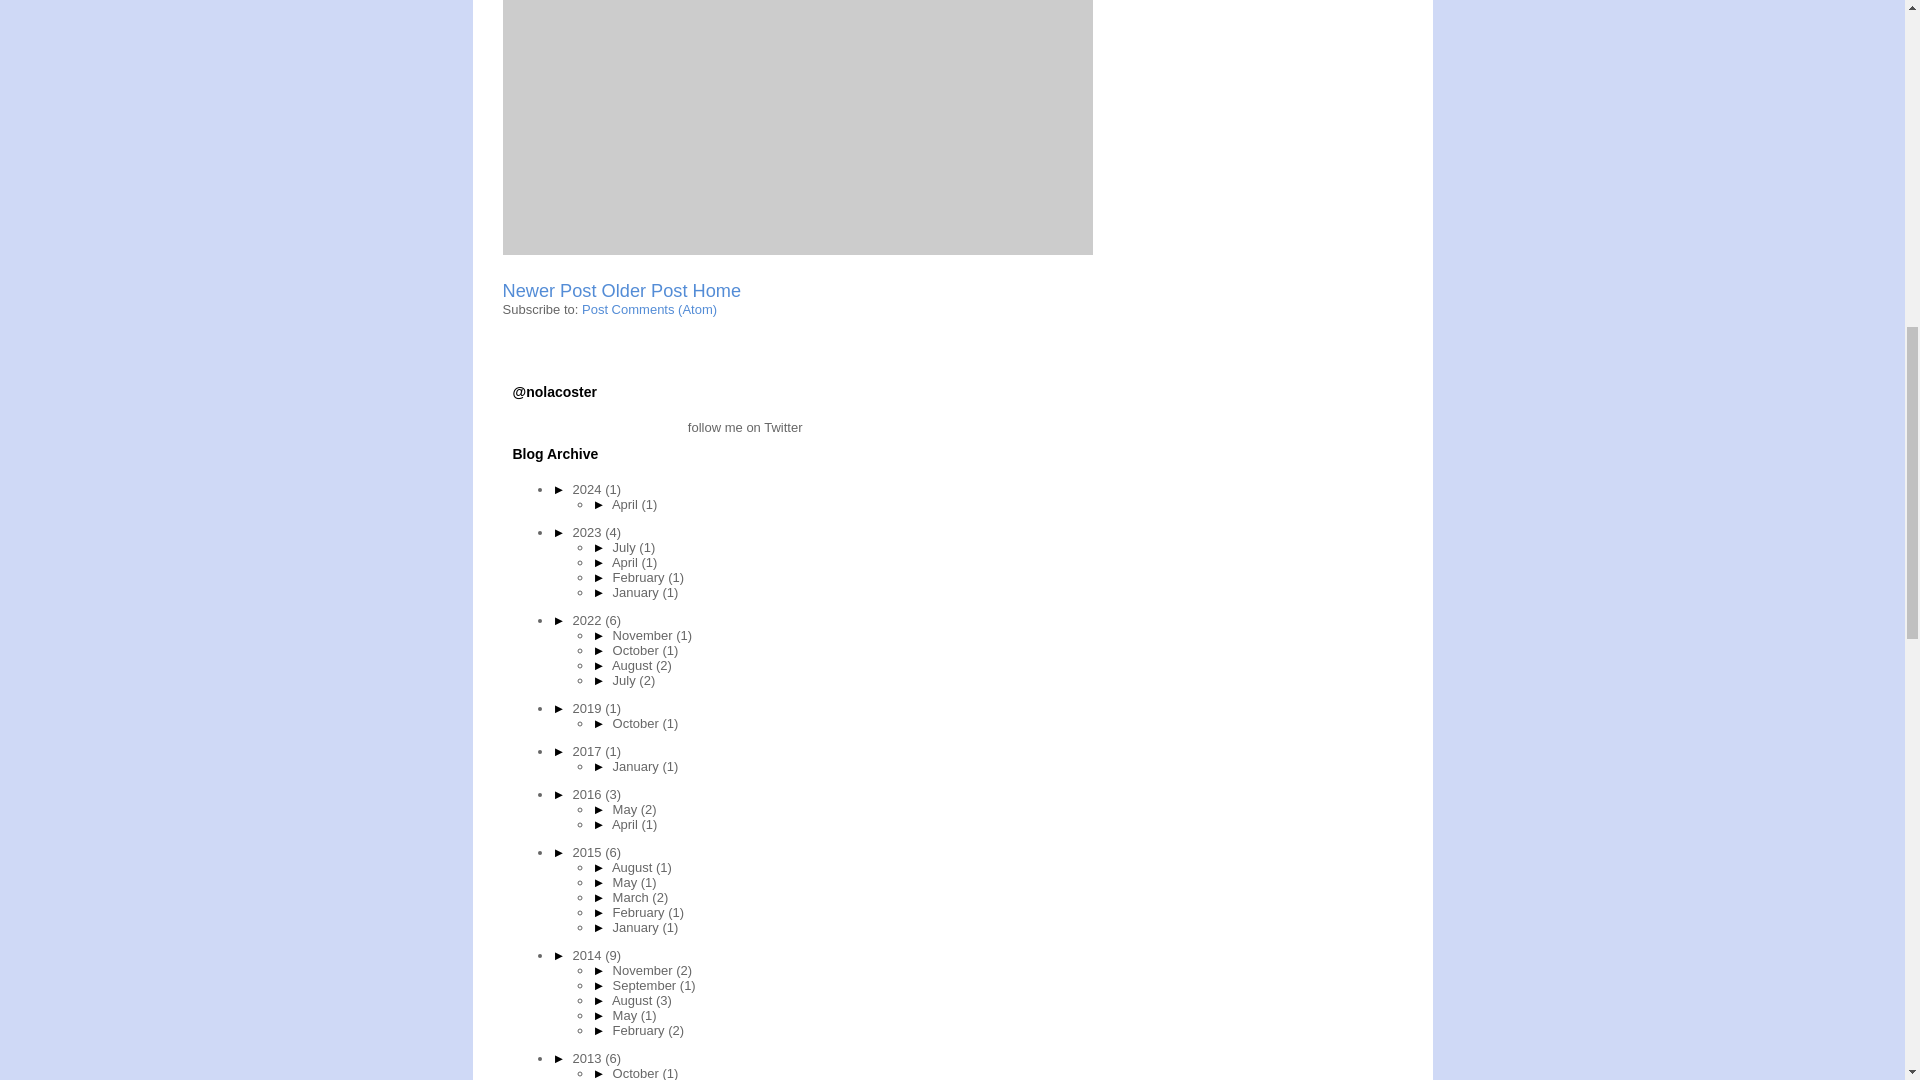  I want to click on Older Post, so click(644, 290).